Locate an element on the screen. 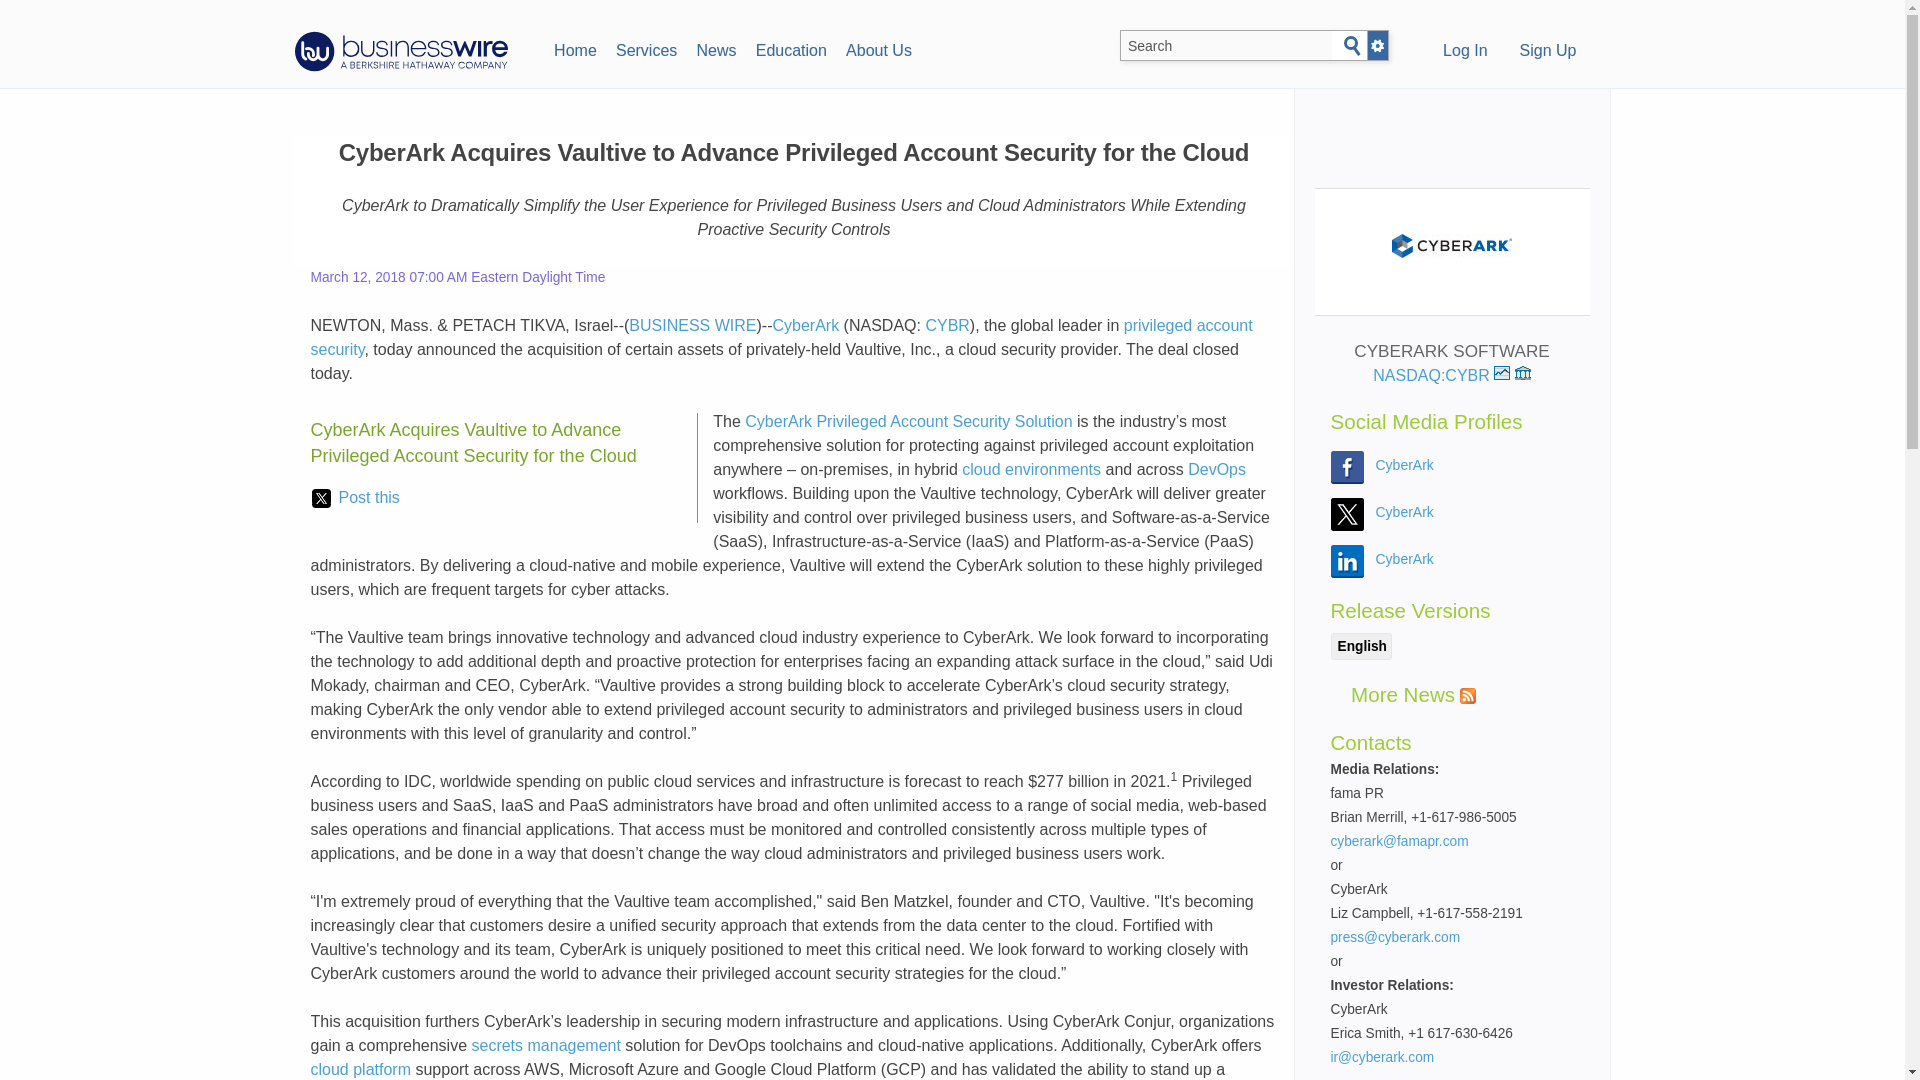 This screenshot has width=1920, height=1080. Post this is located at coordinates (355, 498).